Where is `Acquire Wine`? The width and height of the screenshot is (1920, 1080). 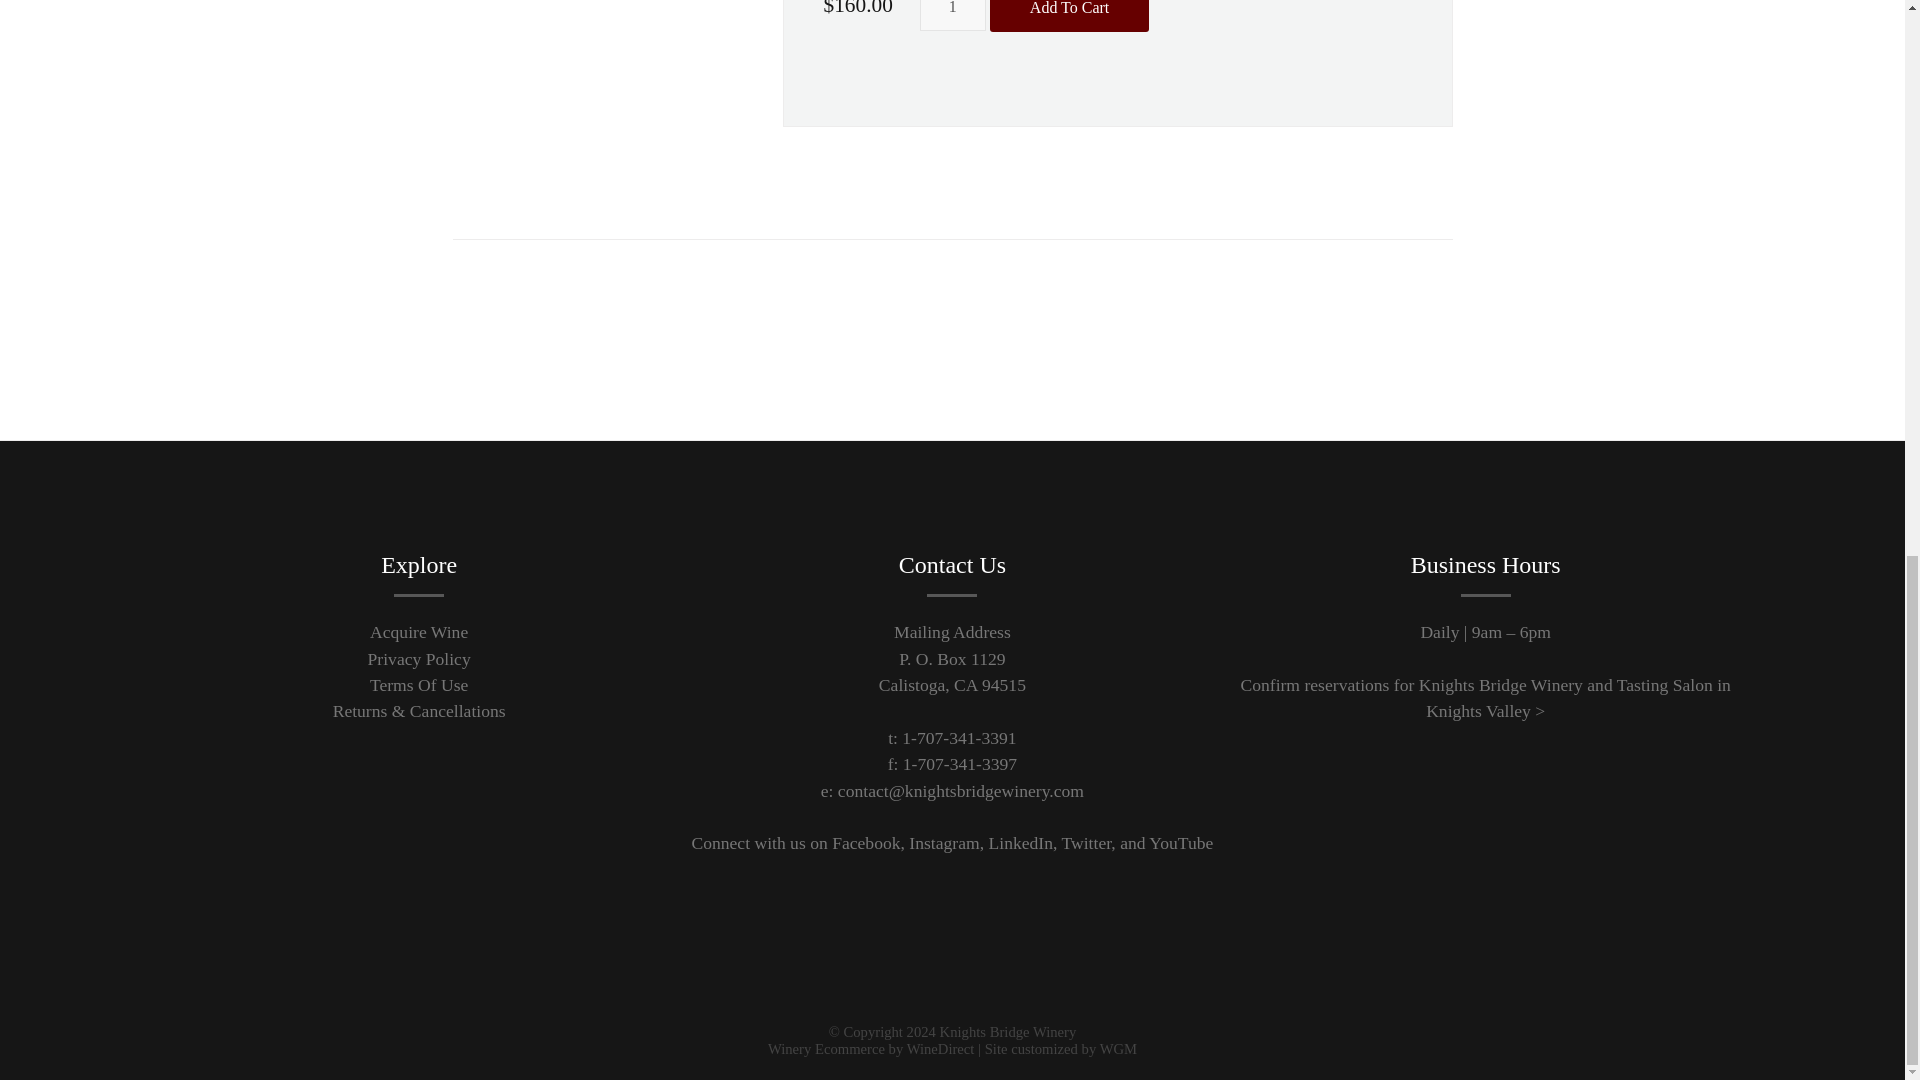
Acquire Wine is located at coordinates (419, 632).